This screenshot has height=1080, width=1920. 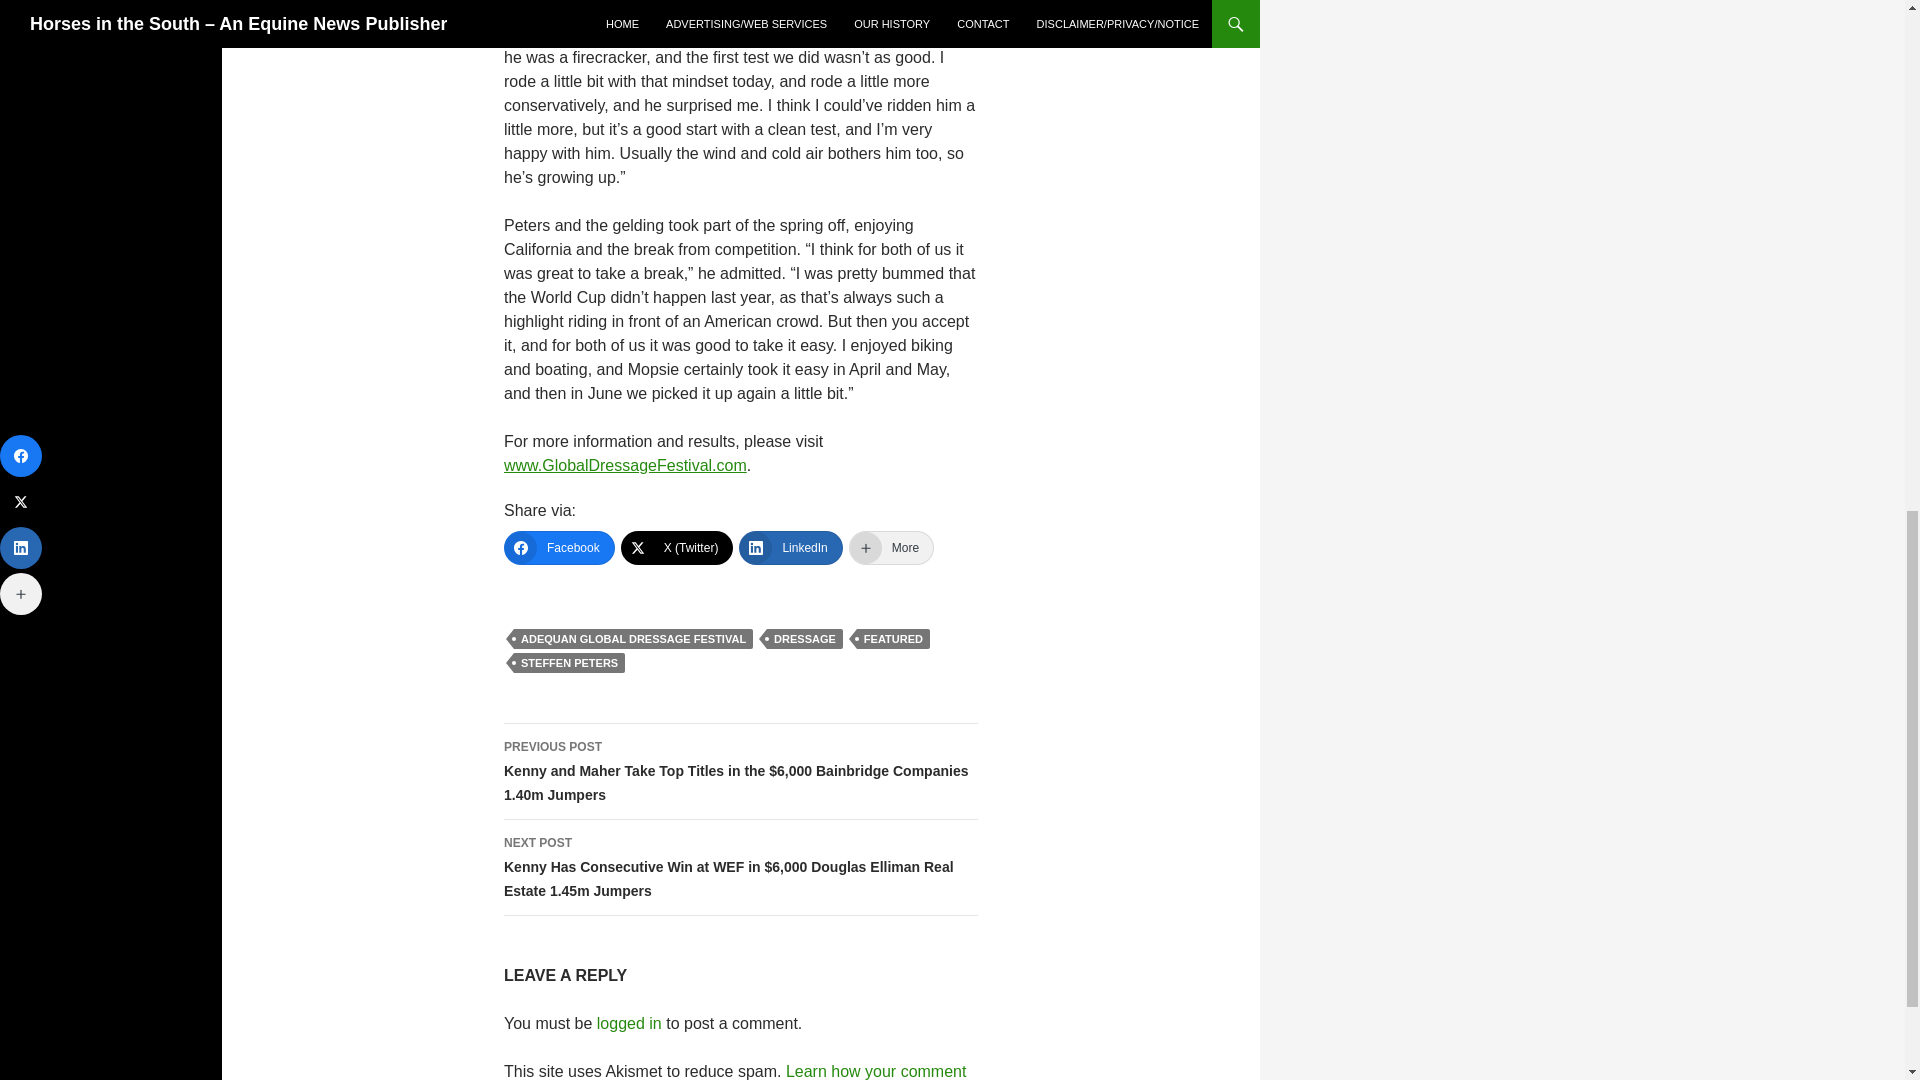 I want to click on ADEQUAN GLOBAL DRESSAGE FESTIVAL, so click(x=633, y=638).